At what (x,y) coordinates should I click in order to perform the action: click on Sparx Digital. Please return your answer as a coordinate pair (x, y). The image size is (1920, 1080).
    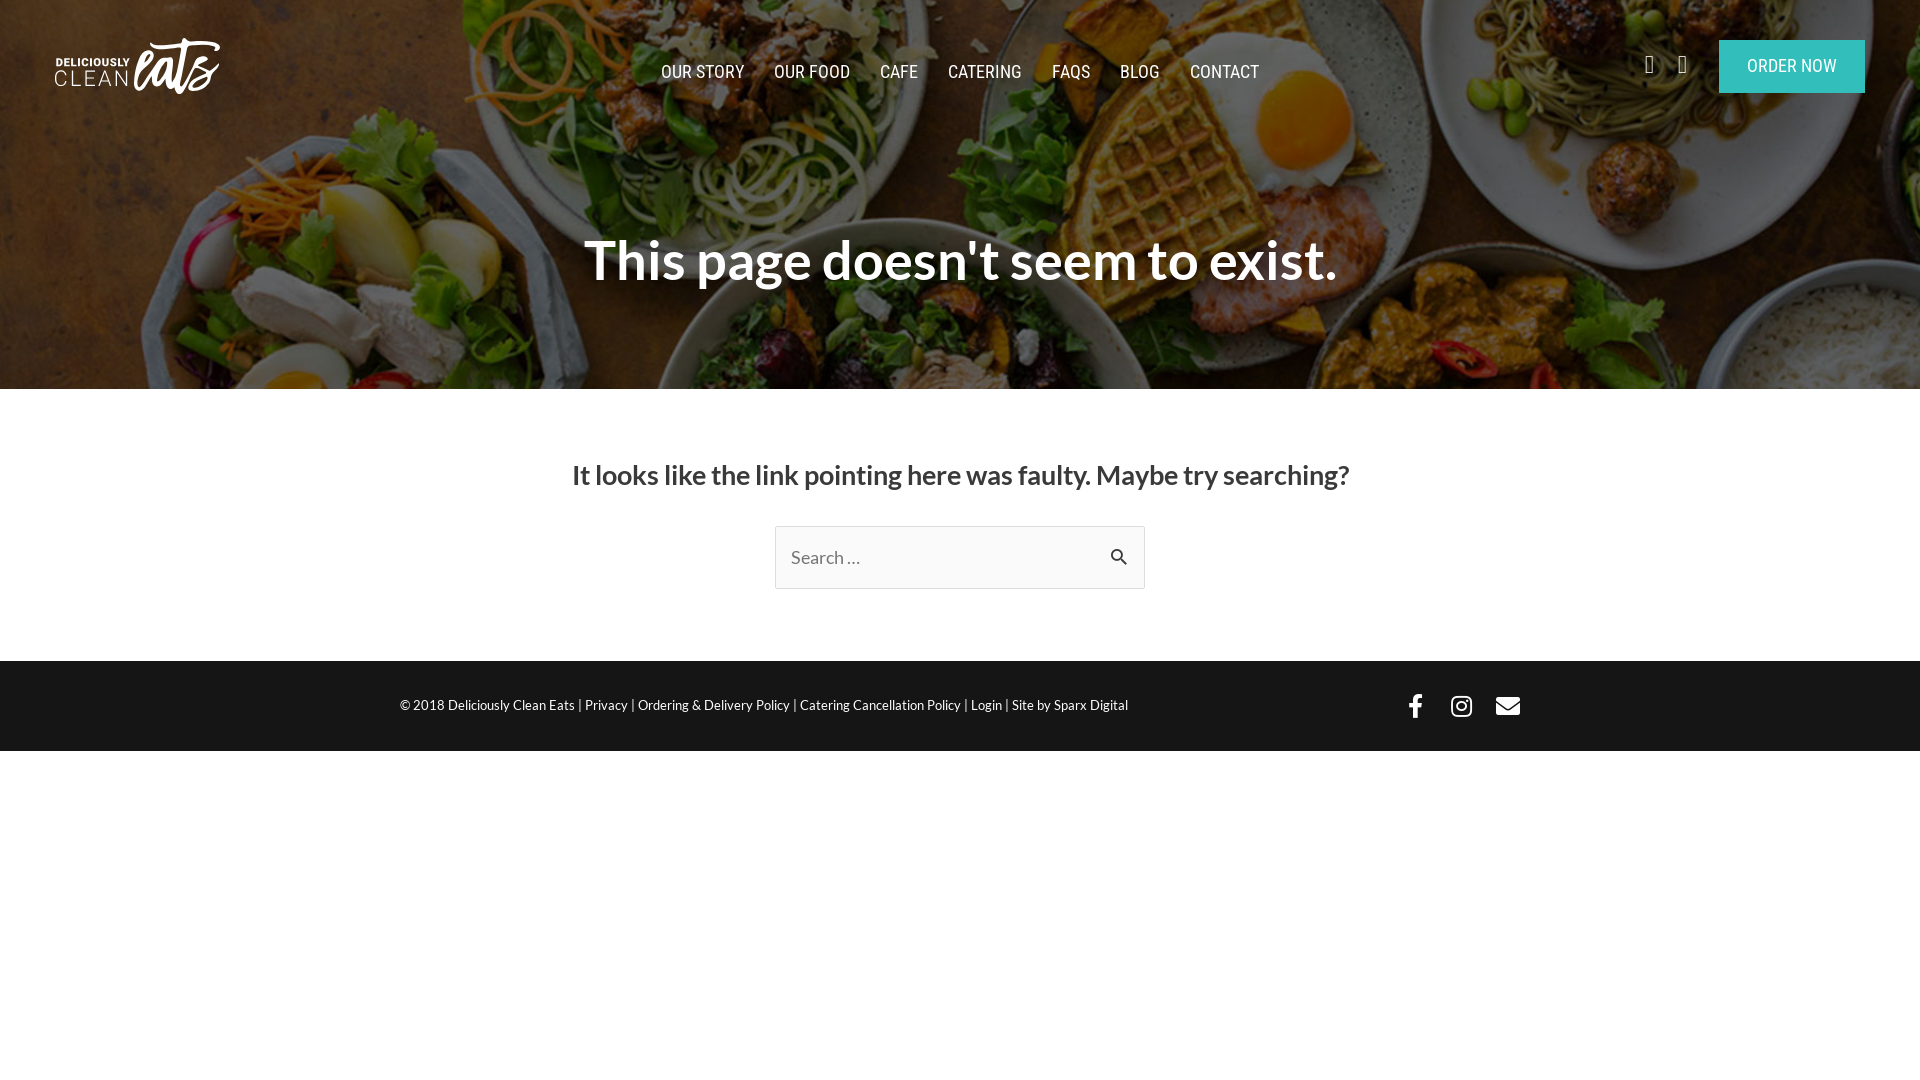
    Looking at the image, I should click on (1091, 705).